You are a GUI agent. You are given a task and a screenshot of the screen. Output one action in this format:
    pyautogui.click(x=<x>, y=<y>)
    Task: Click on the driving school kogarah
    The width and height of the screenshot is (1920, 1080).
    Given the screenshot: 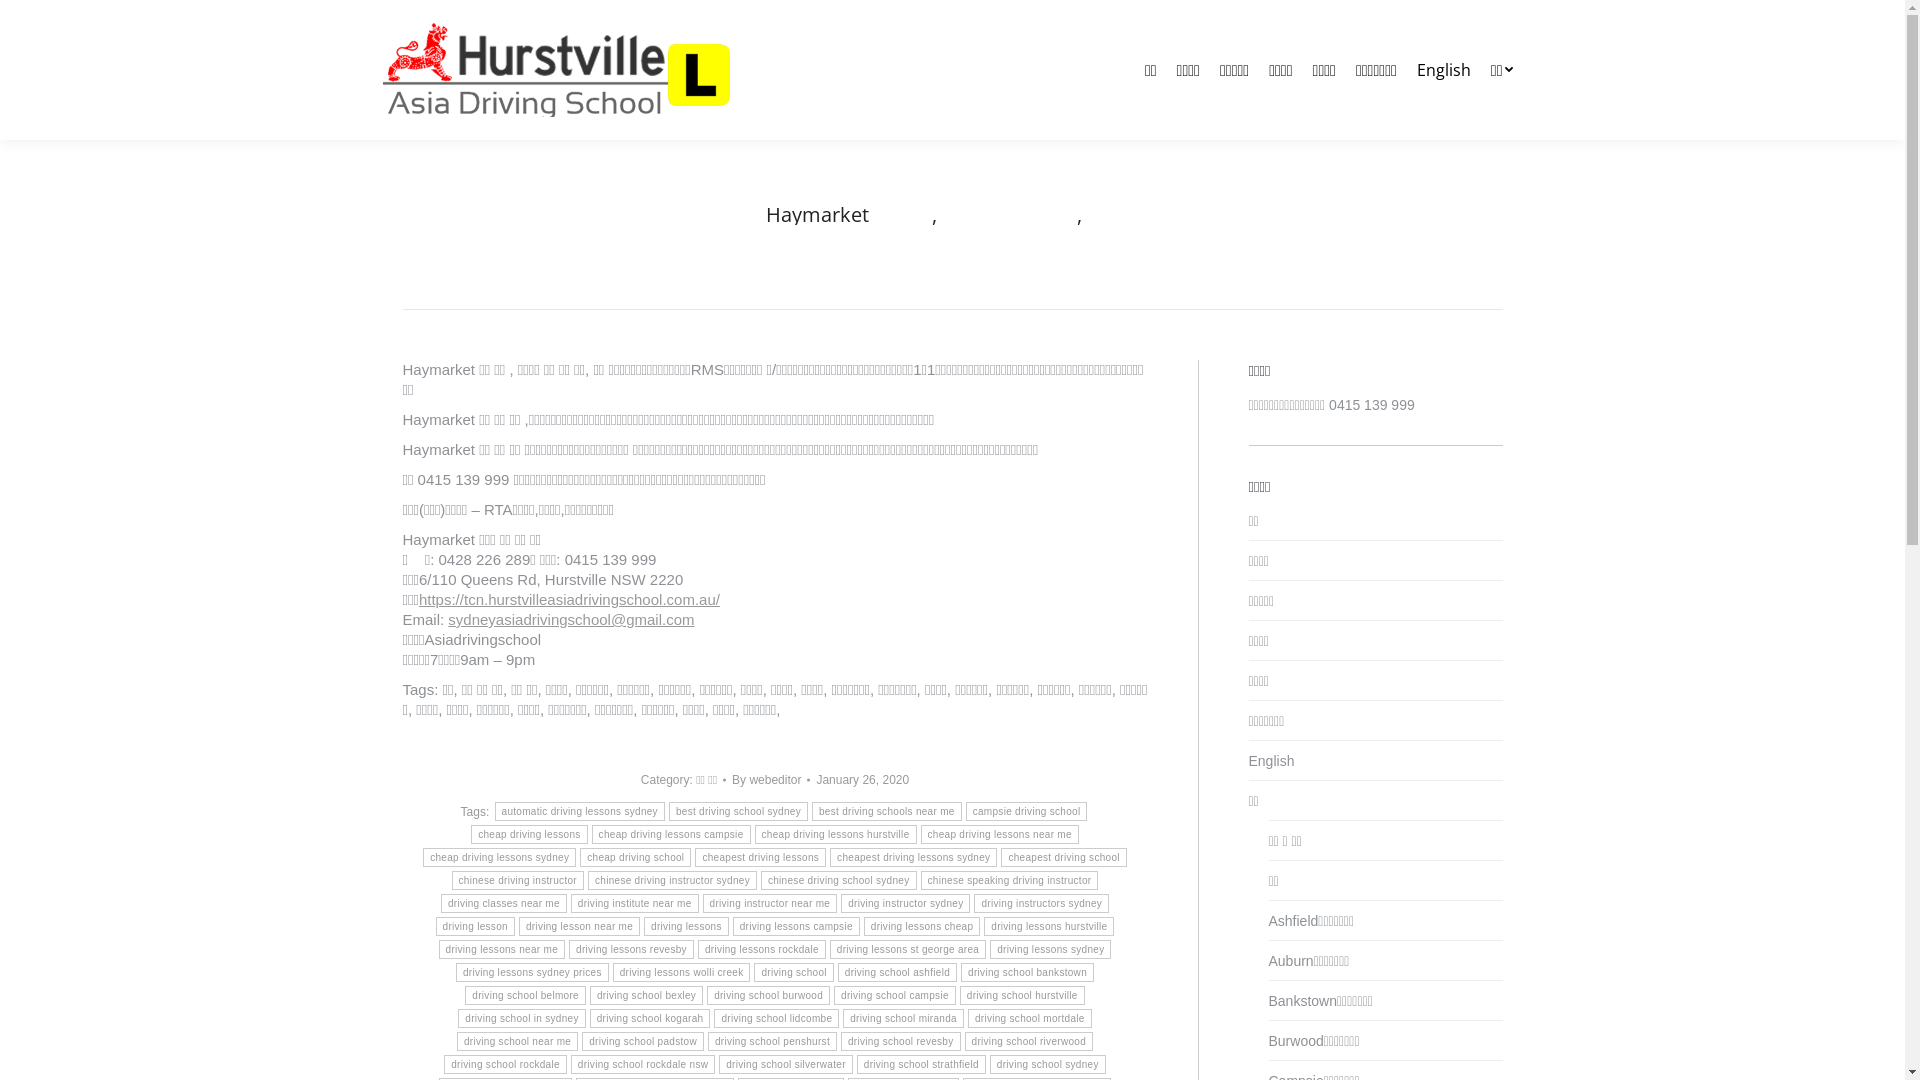 What is the action you would take?
    pyautogui.click(x=650, y=1018)
    